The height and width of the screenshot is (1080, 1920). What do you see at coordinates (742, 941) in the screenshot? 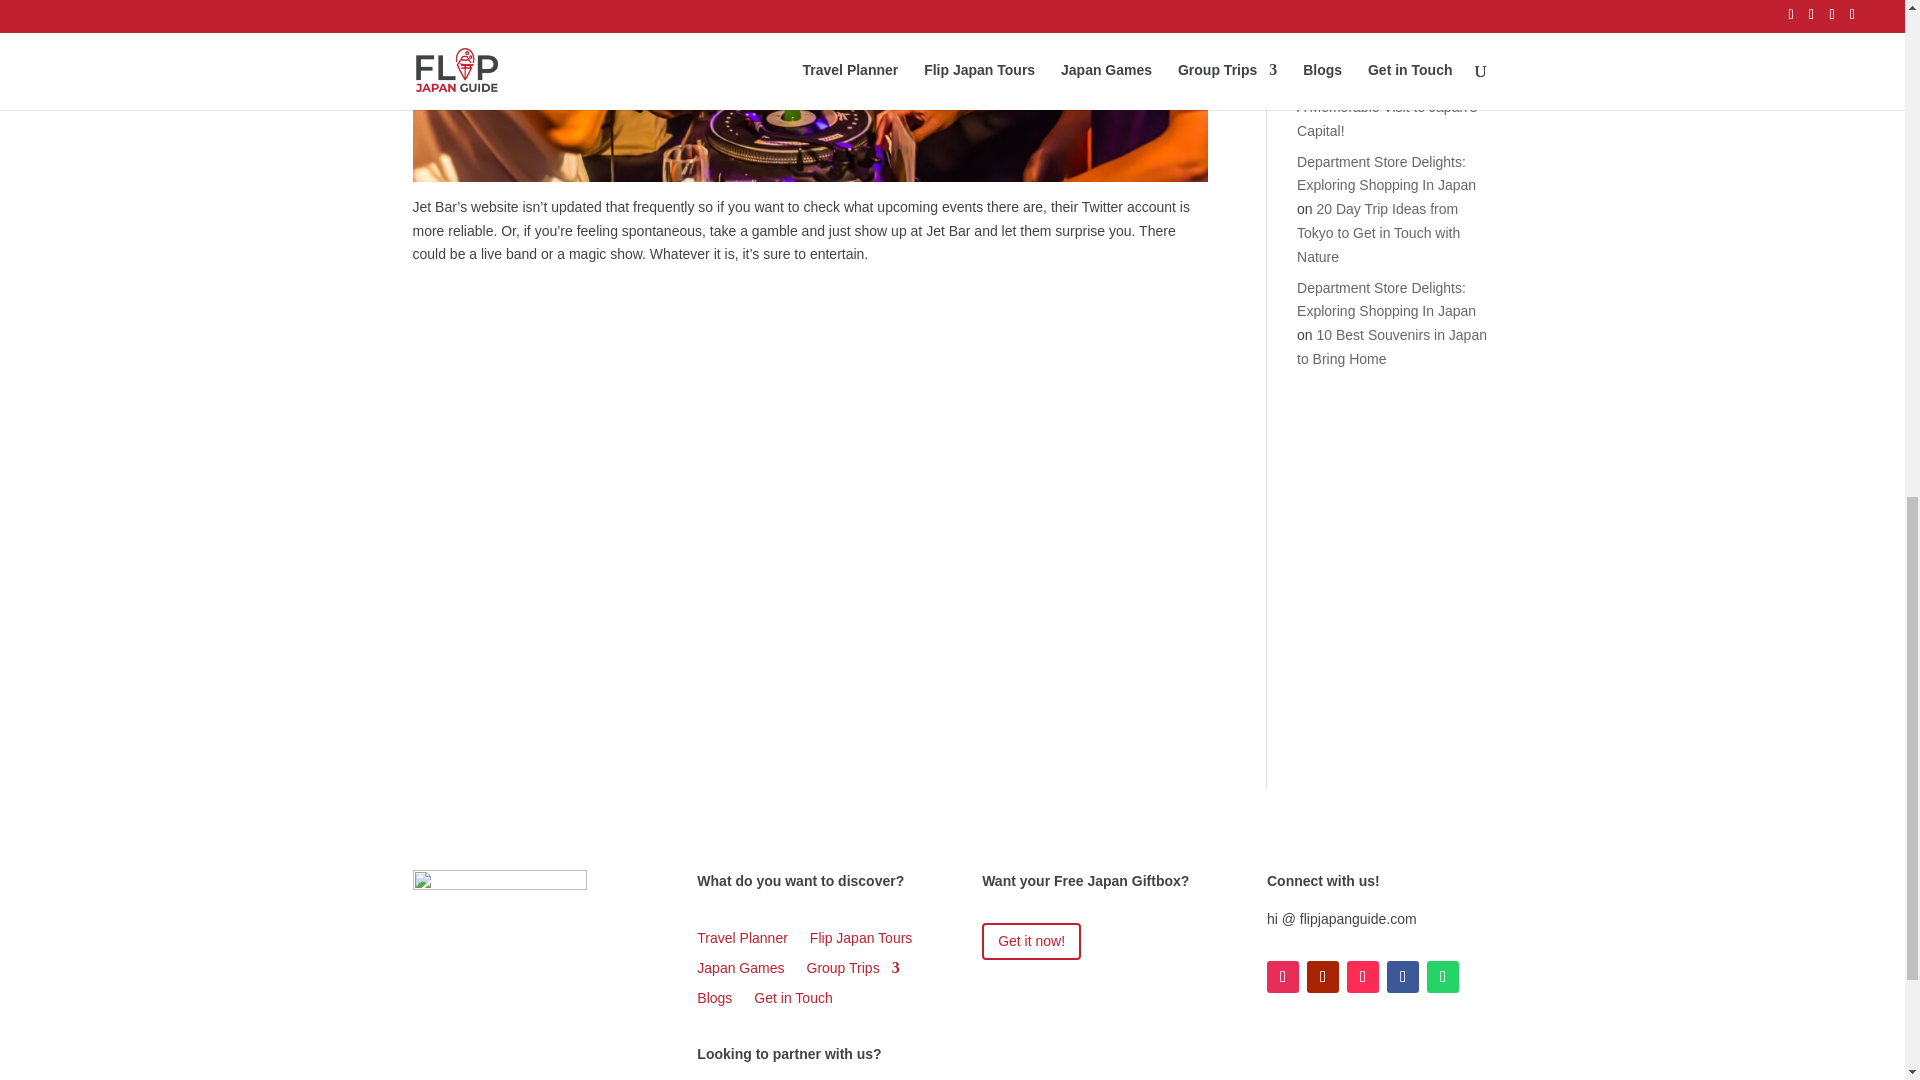
I see `Travel Planner` at bounding box center [742, 941].